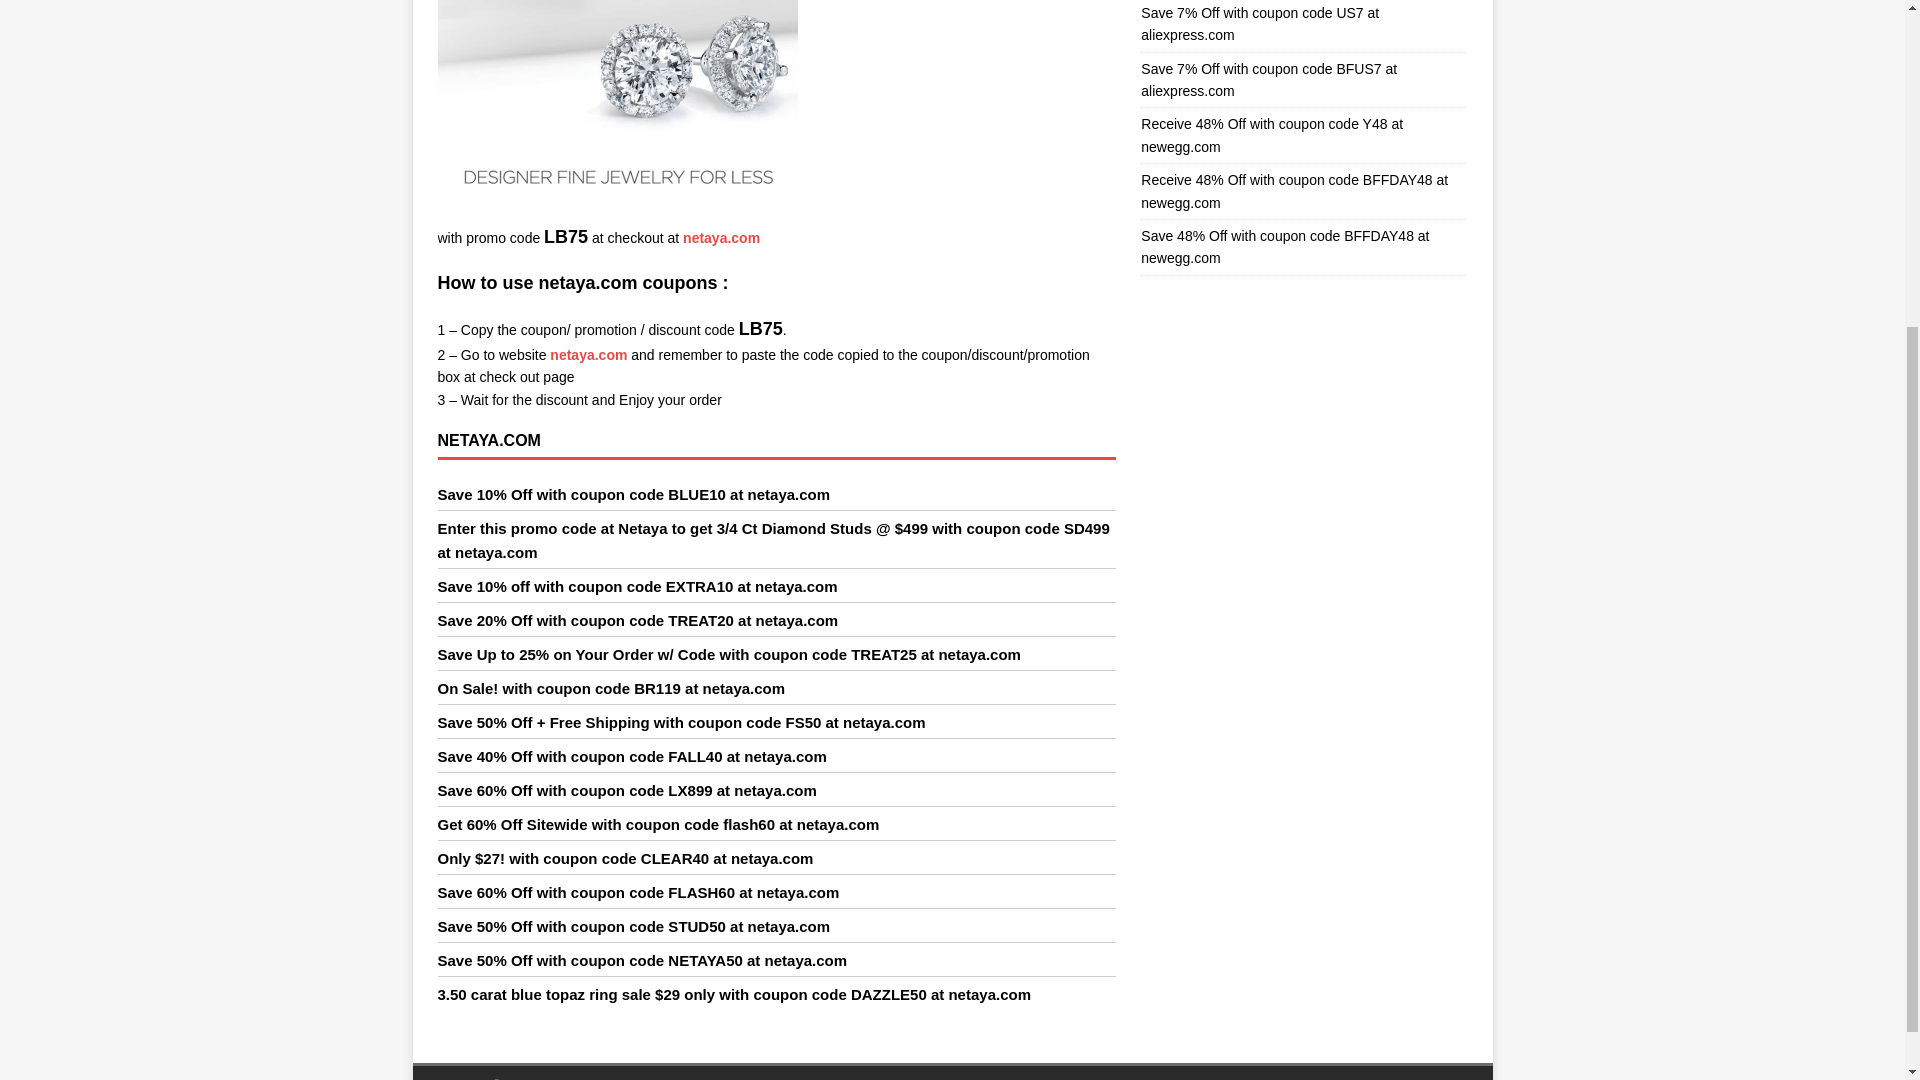 The height and width of the screenshot is (1080, 1920). I want to click on On Sale! with coupon code BR119 at netaya.com, so click(611, 688).